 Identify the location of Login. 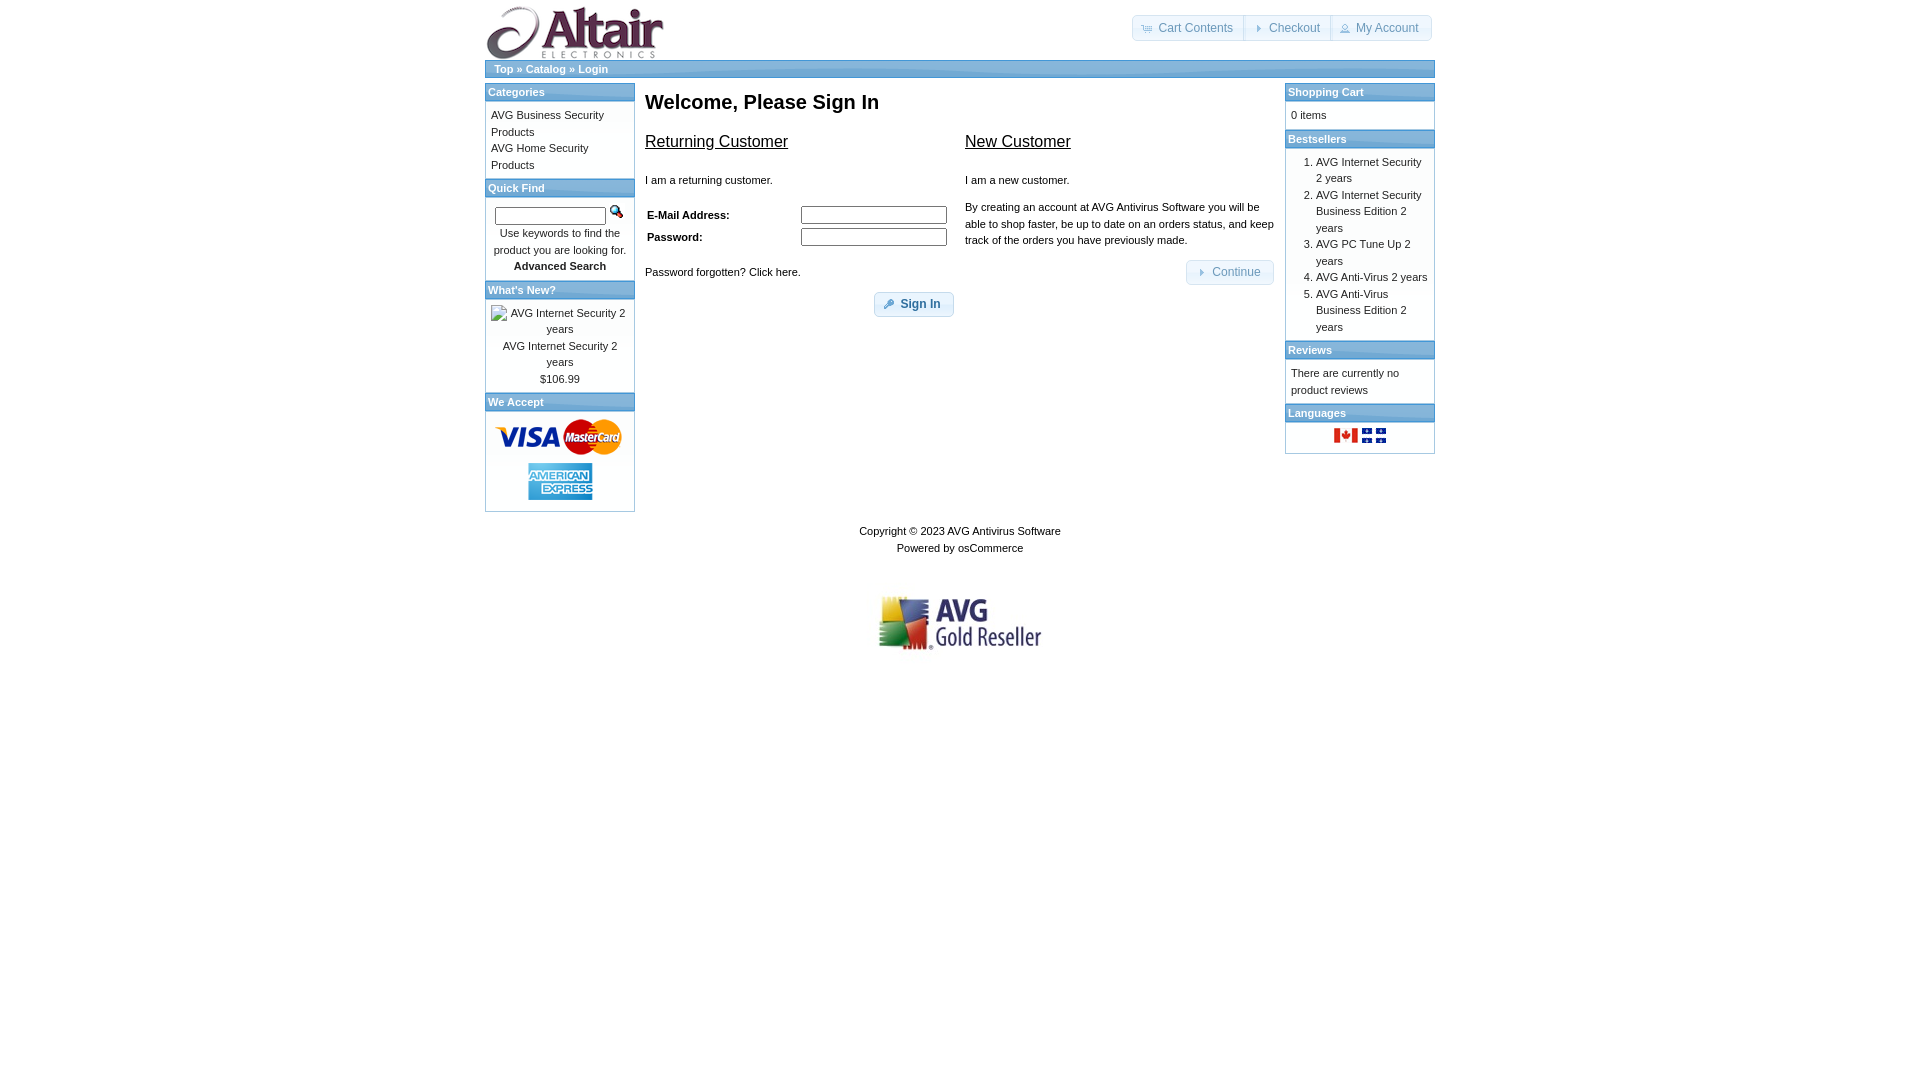
(593, 69).